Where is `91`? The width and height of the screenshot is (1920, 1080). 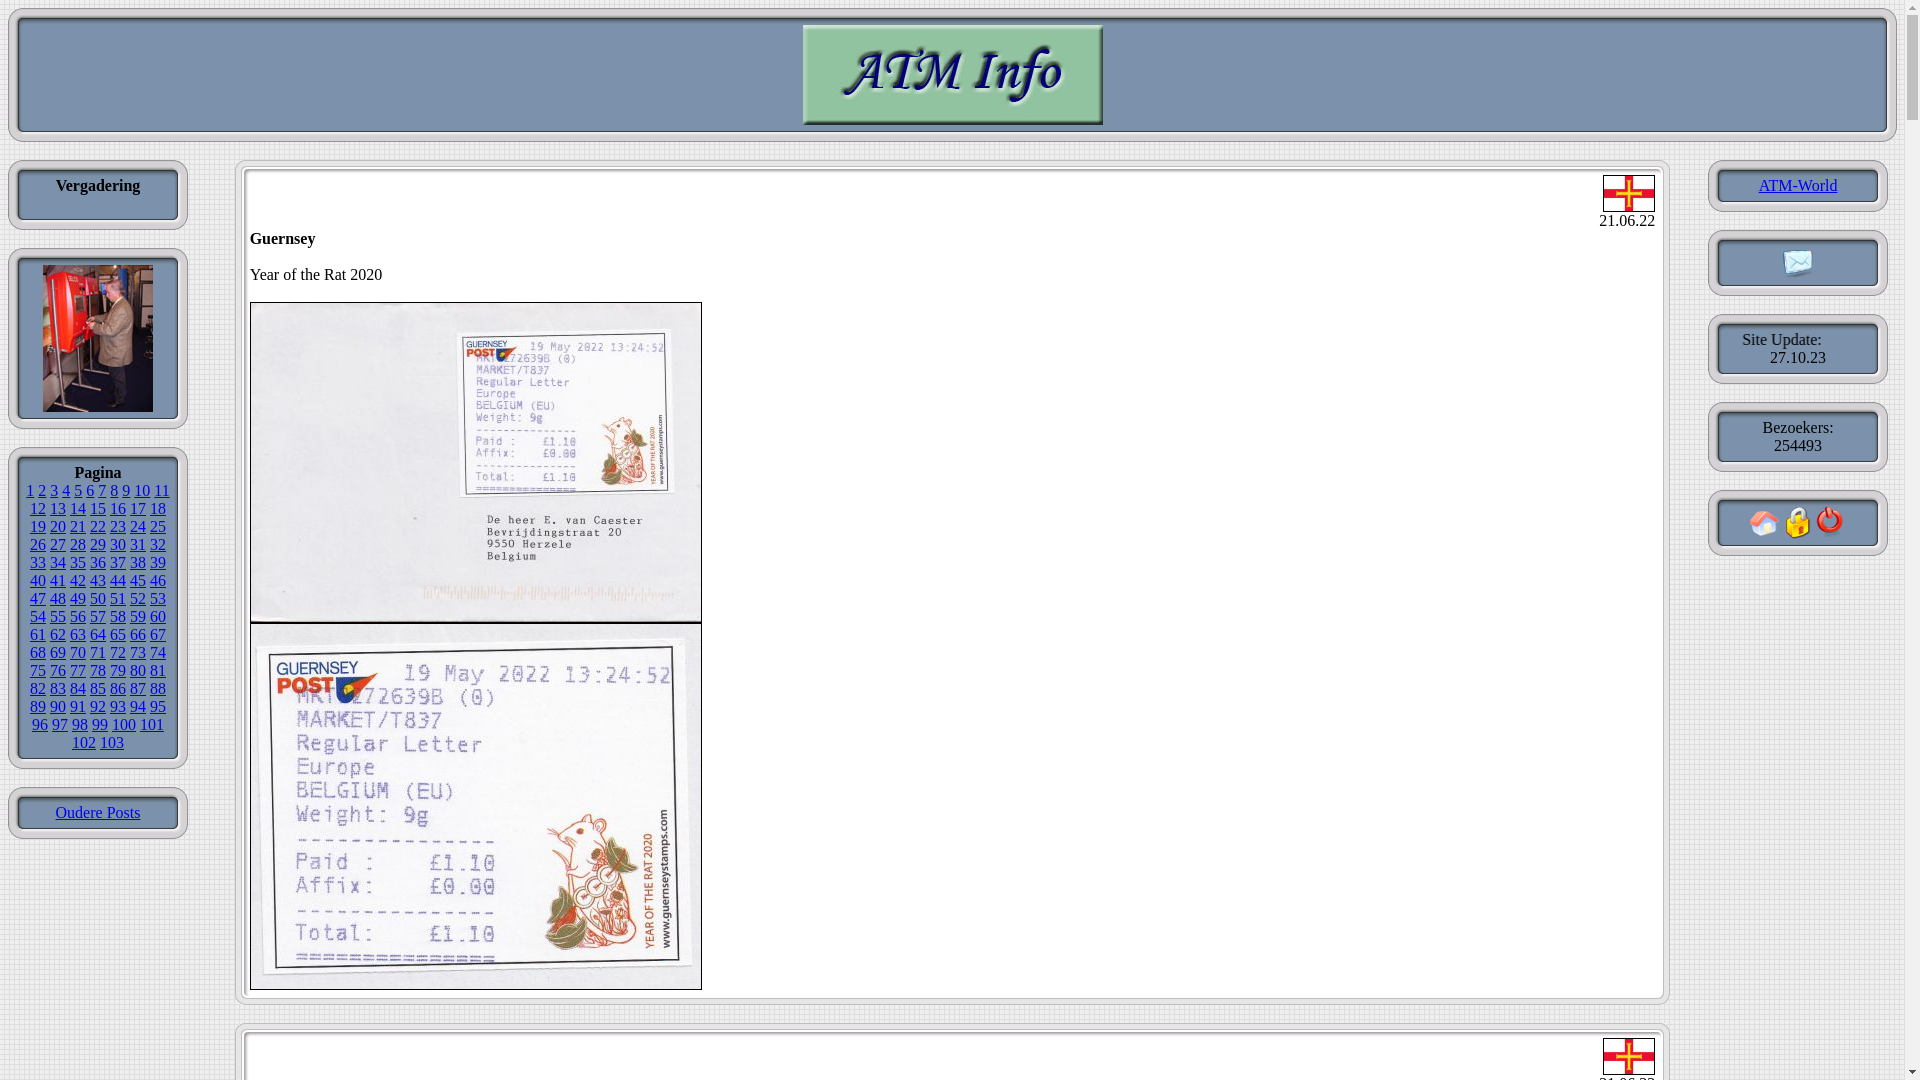
91 is located at coordinates (78, 706).